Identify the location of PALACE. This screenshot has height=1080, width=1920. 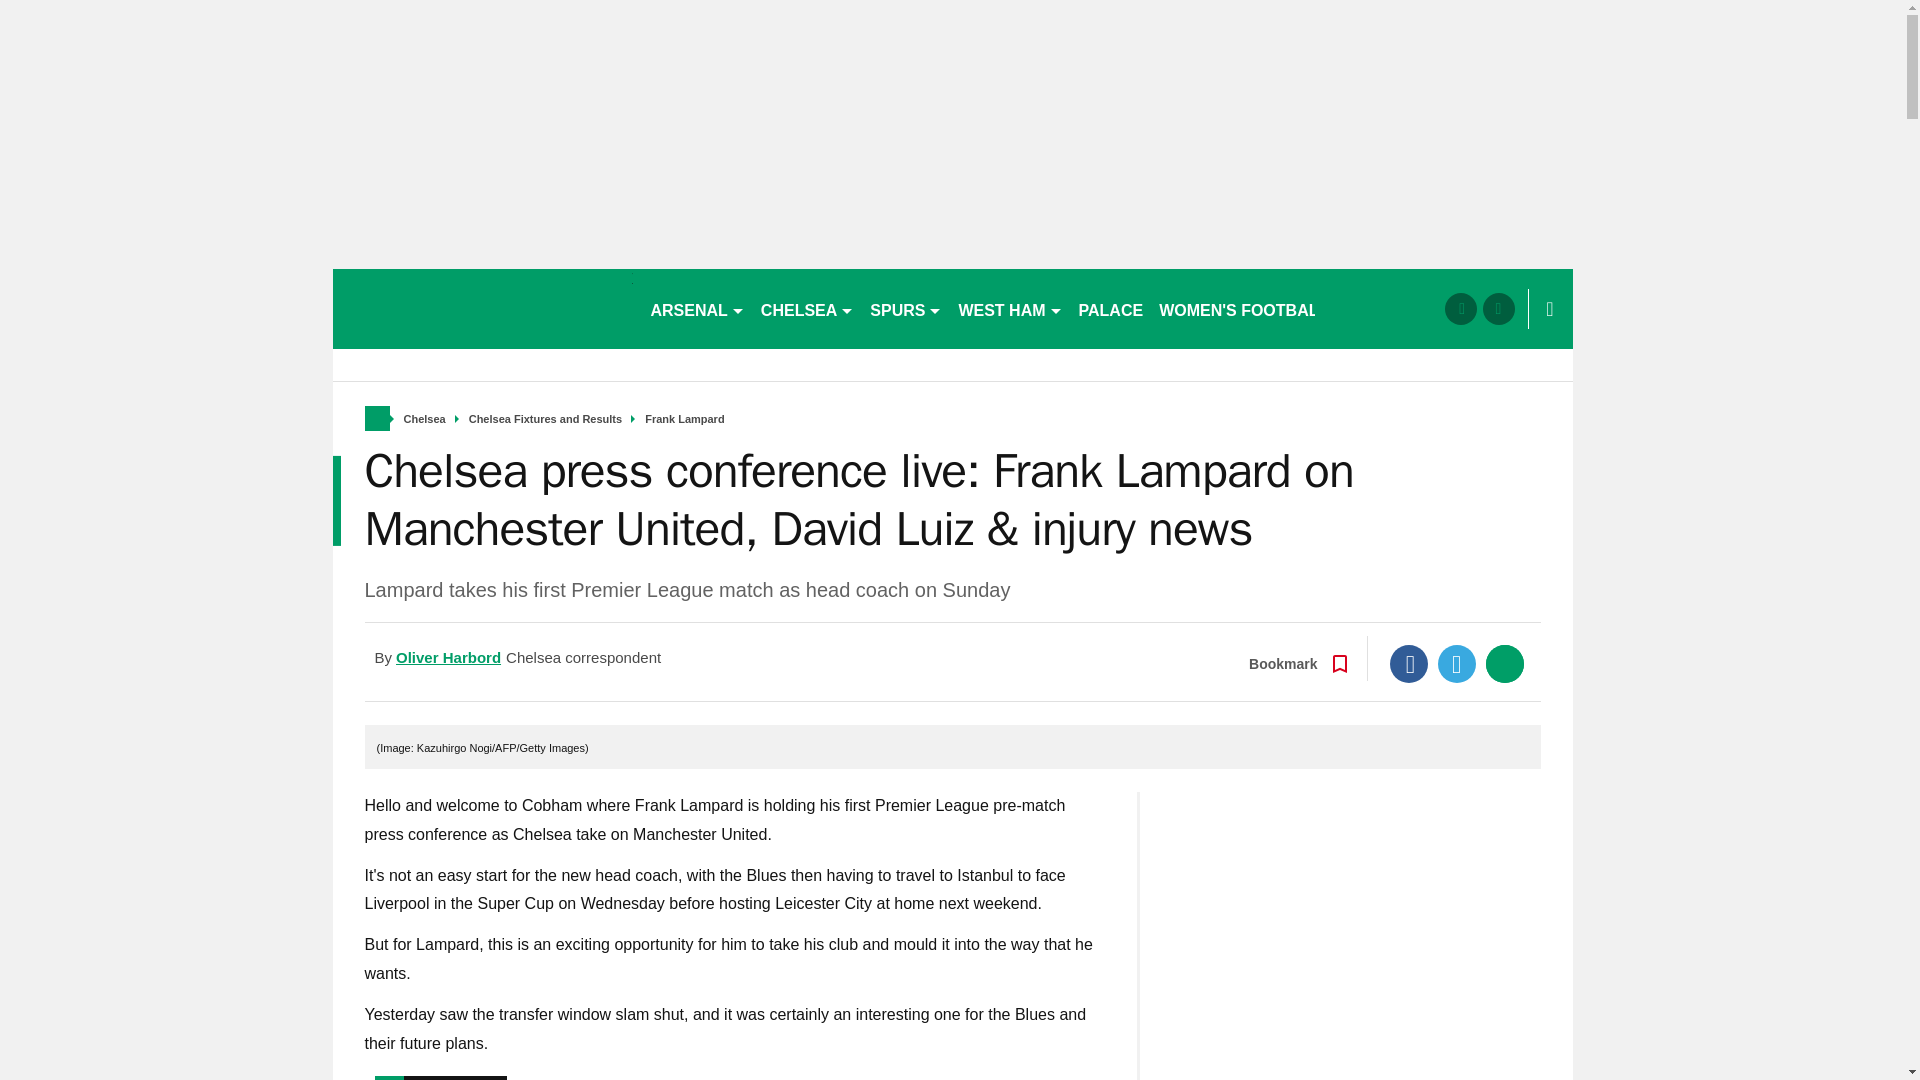
(1112, 308).